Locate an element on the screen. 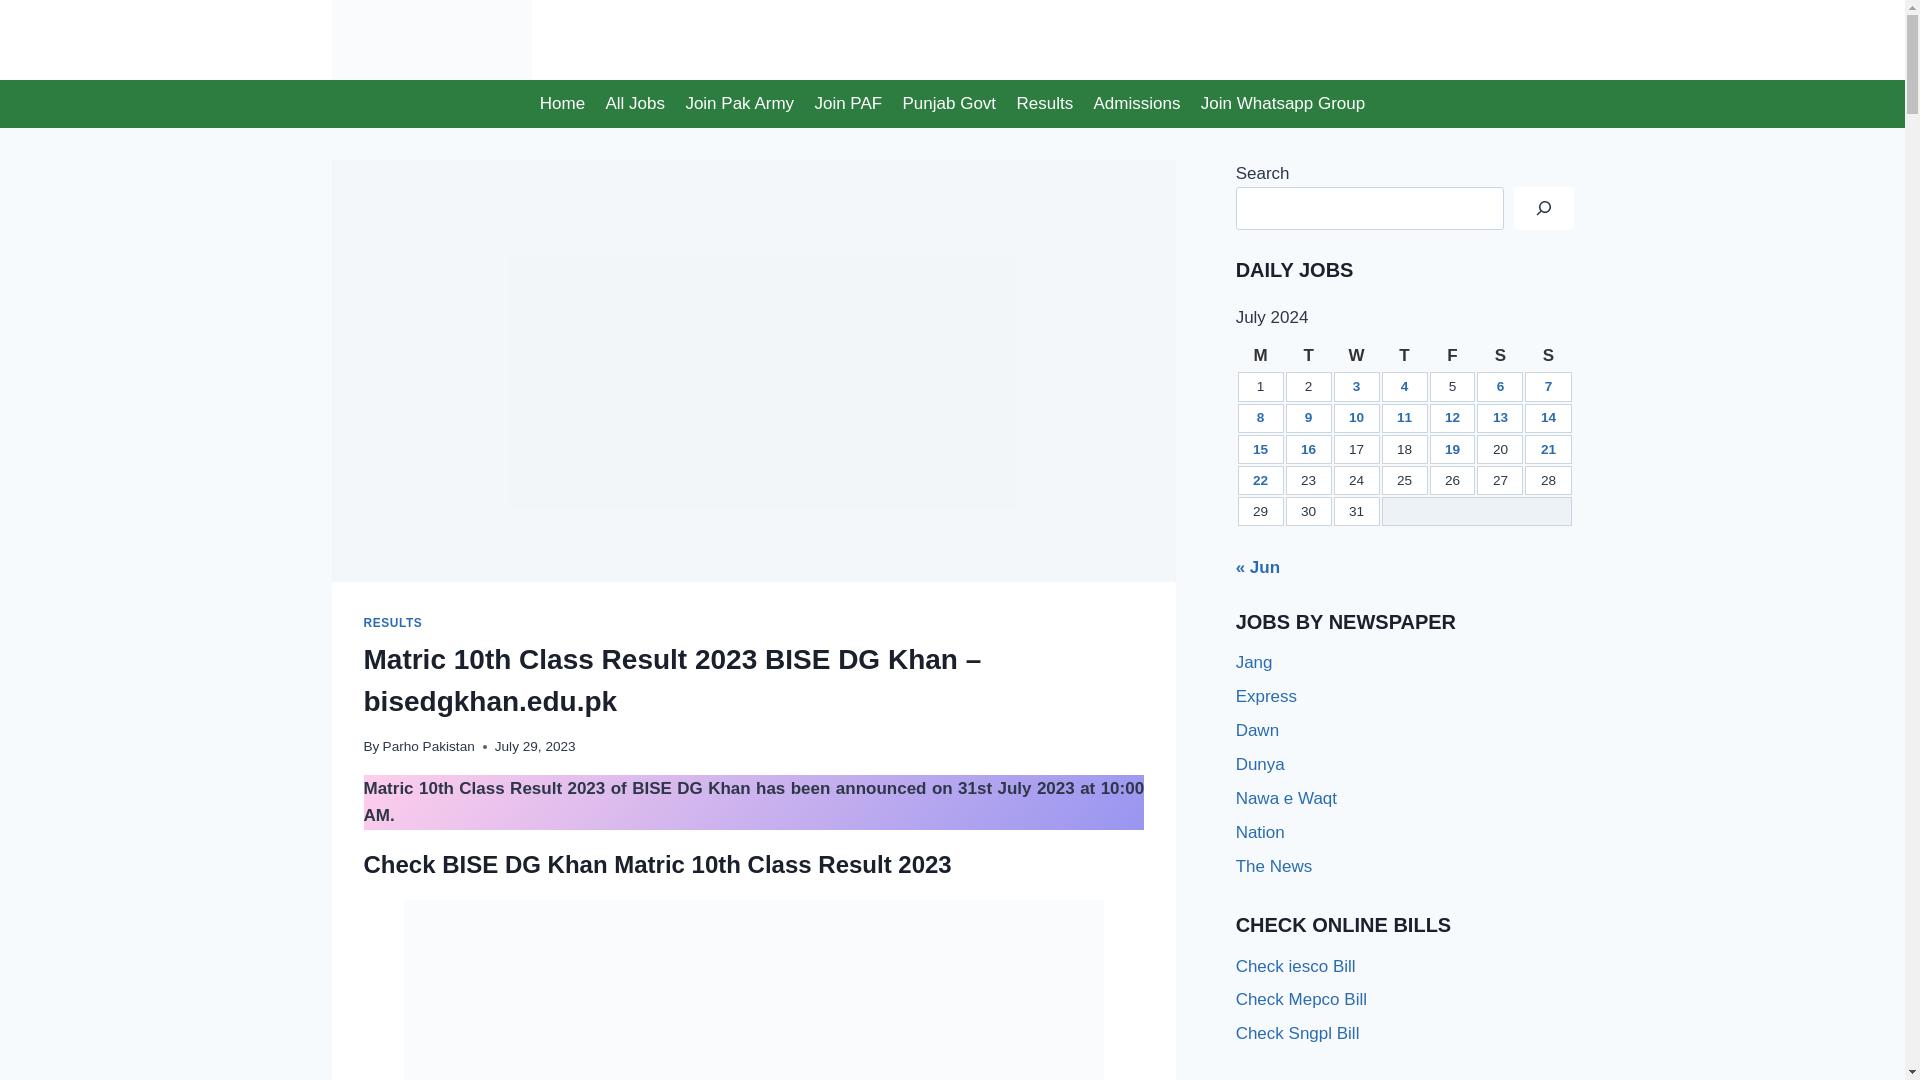  Thursday is located at coordinates (1405, 356).